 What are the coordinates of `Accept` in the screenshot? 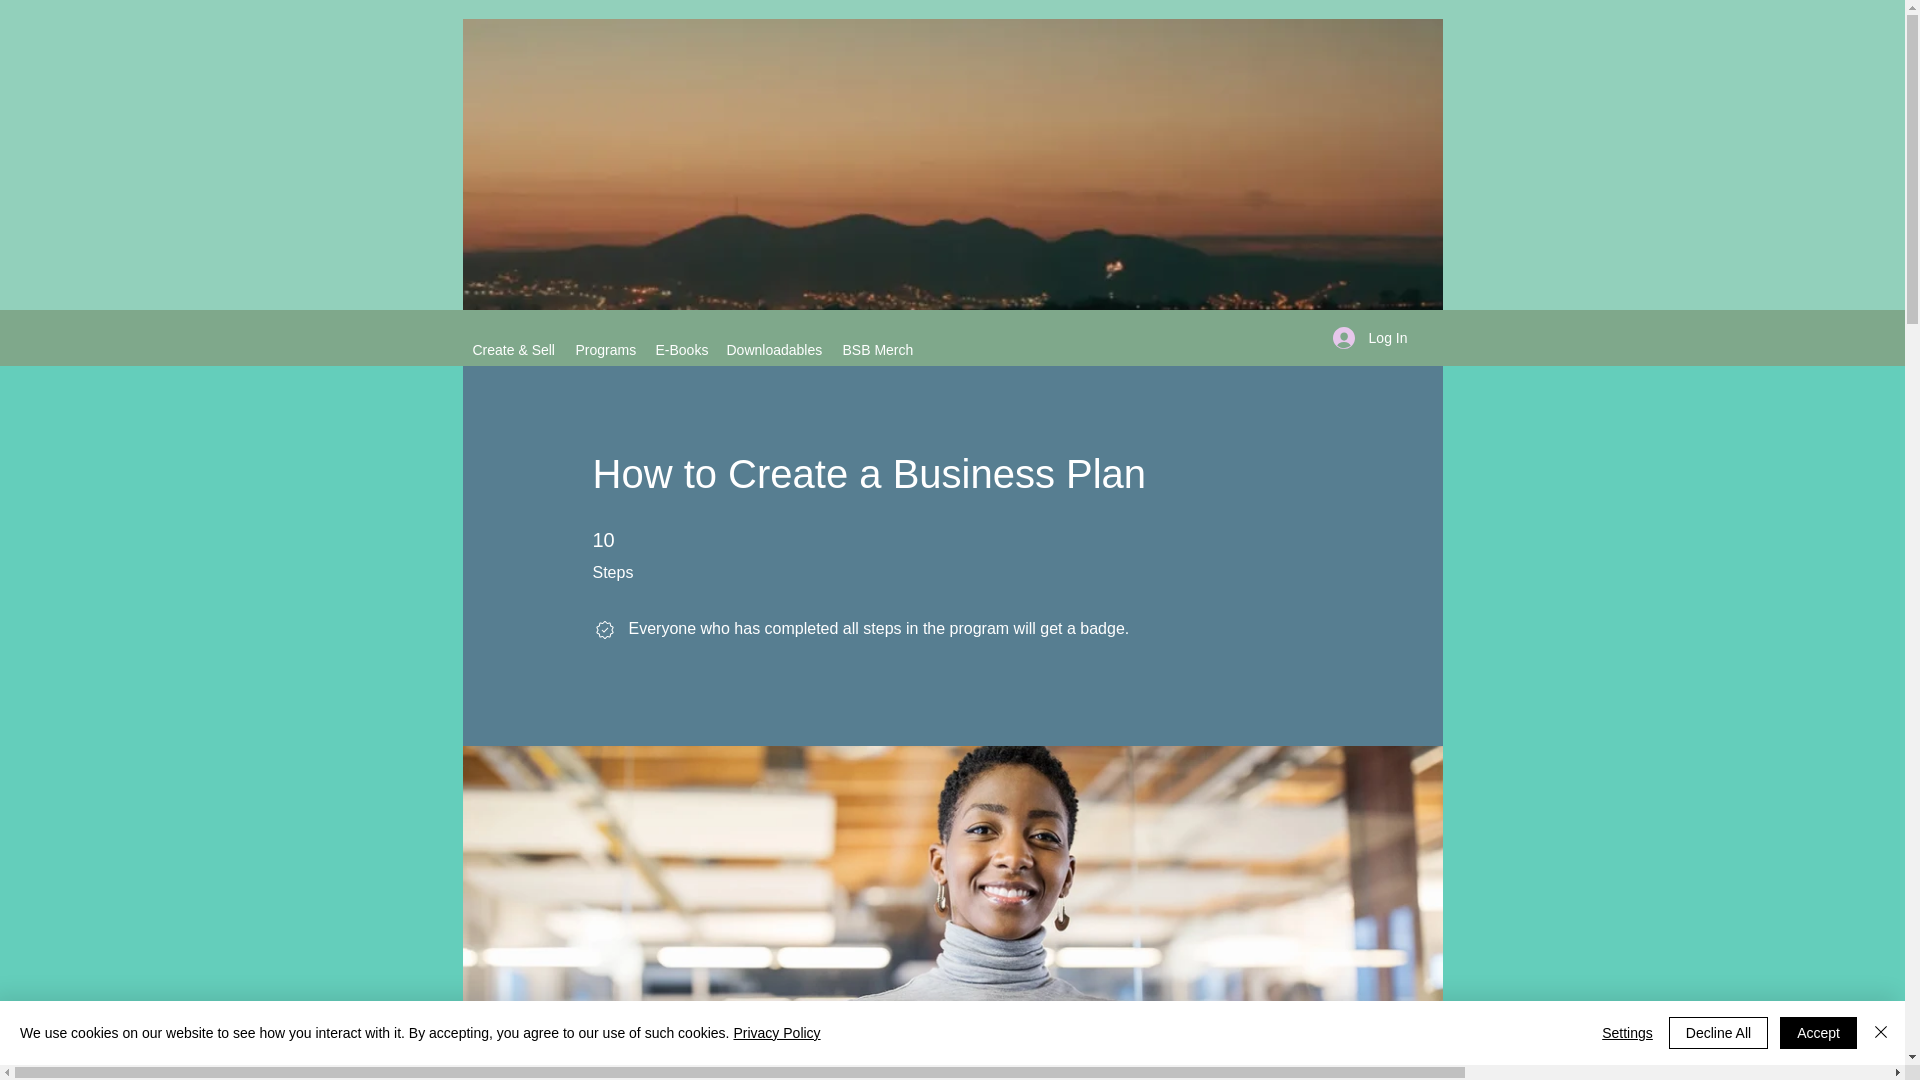 It's located at (1818, 1032).